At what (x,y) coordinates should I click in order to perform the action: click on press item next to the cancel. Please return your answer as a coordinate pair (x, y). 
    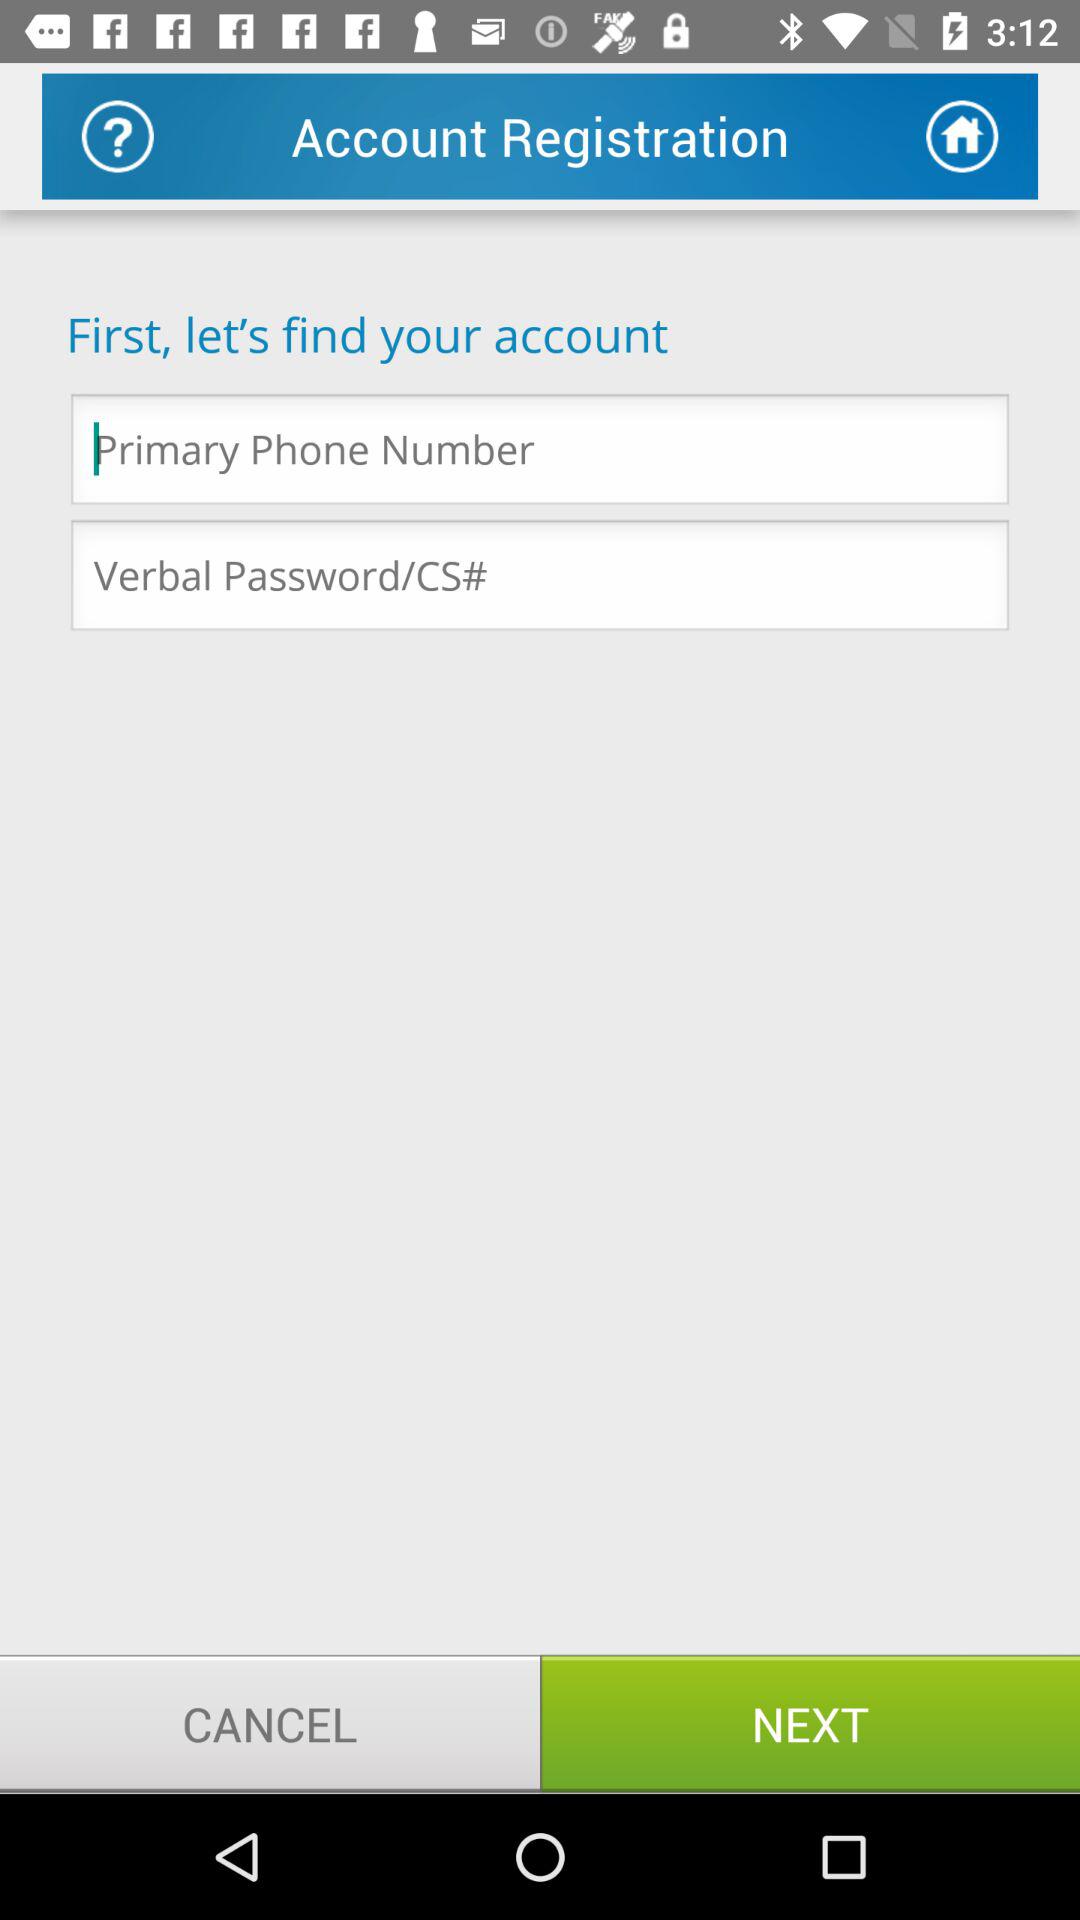
    Looking at the image, I should click on (810, 1723).